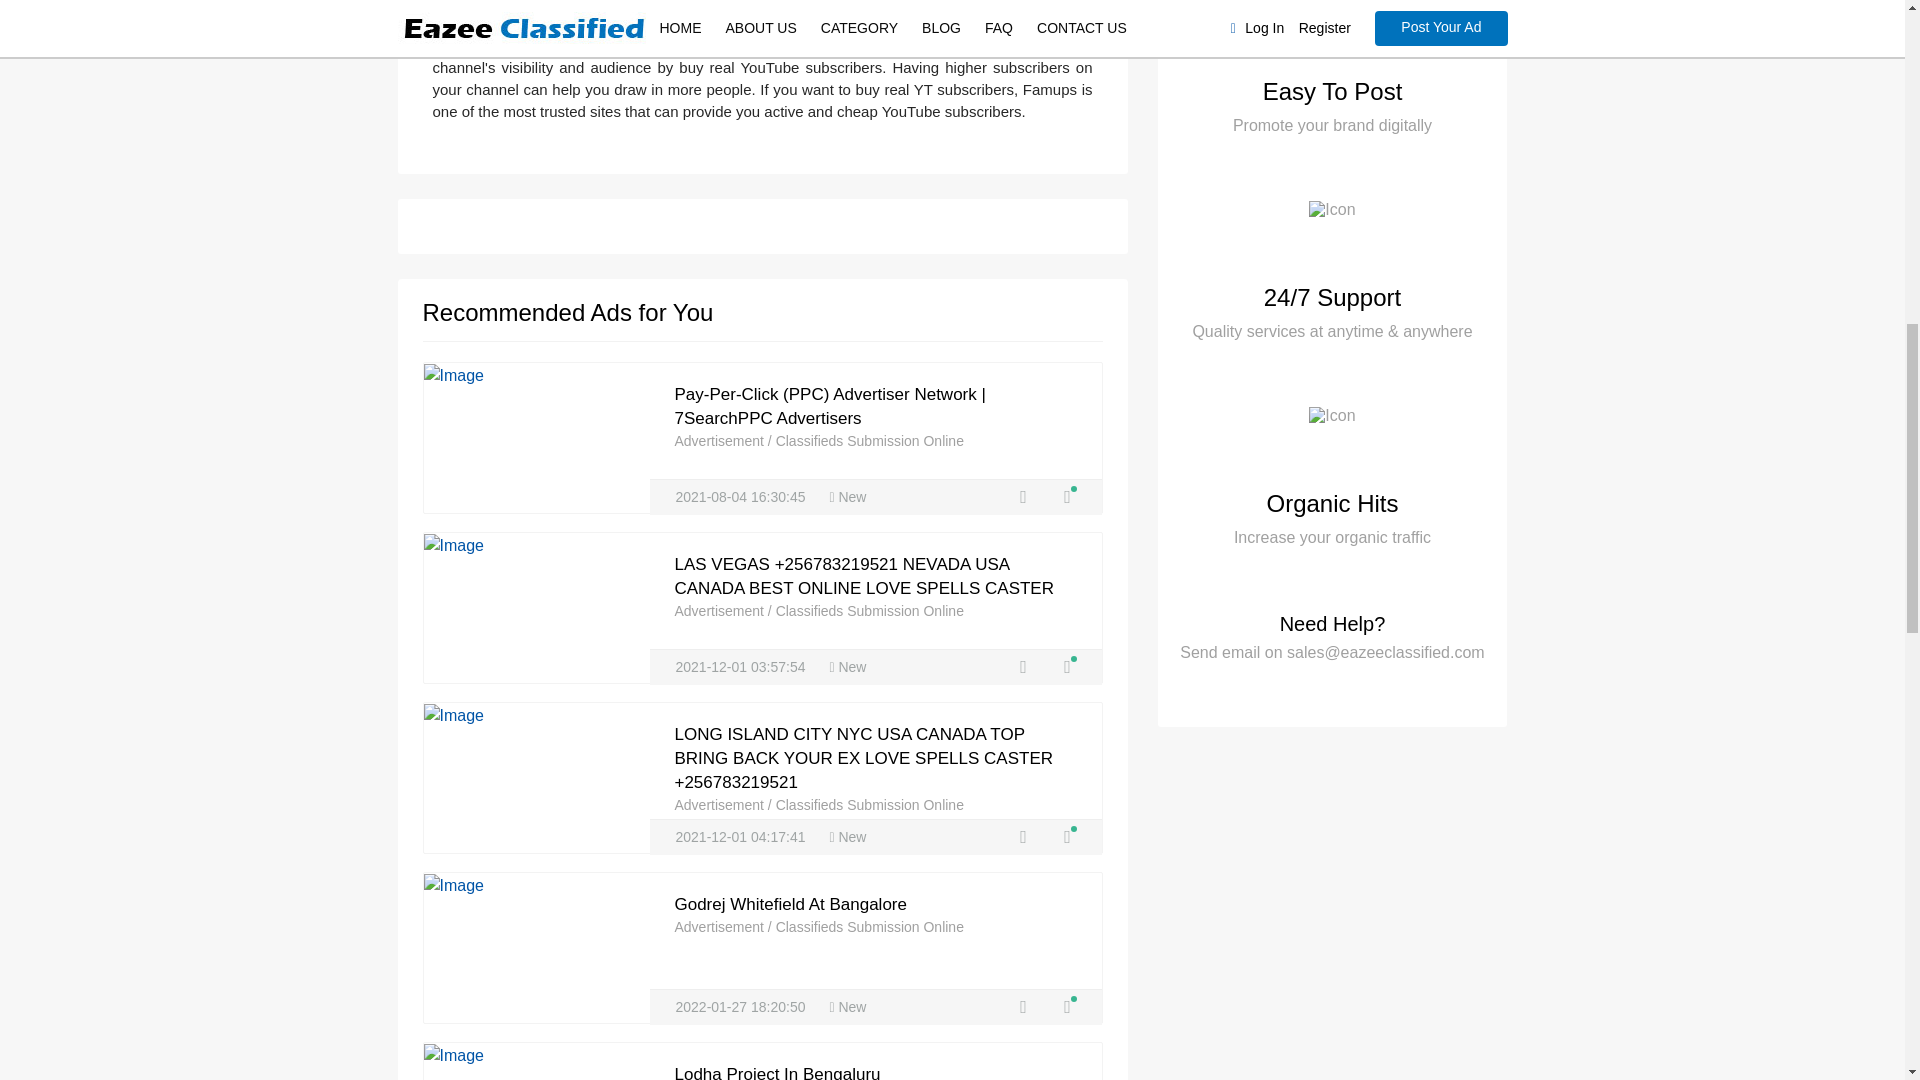 Image resolution: width=1920 pixels, height=1080 pixels. I want to click on New, so click(847, 497).